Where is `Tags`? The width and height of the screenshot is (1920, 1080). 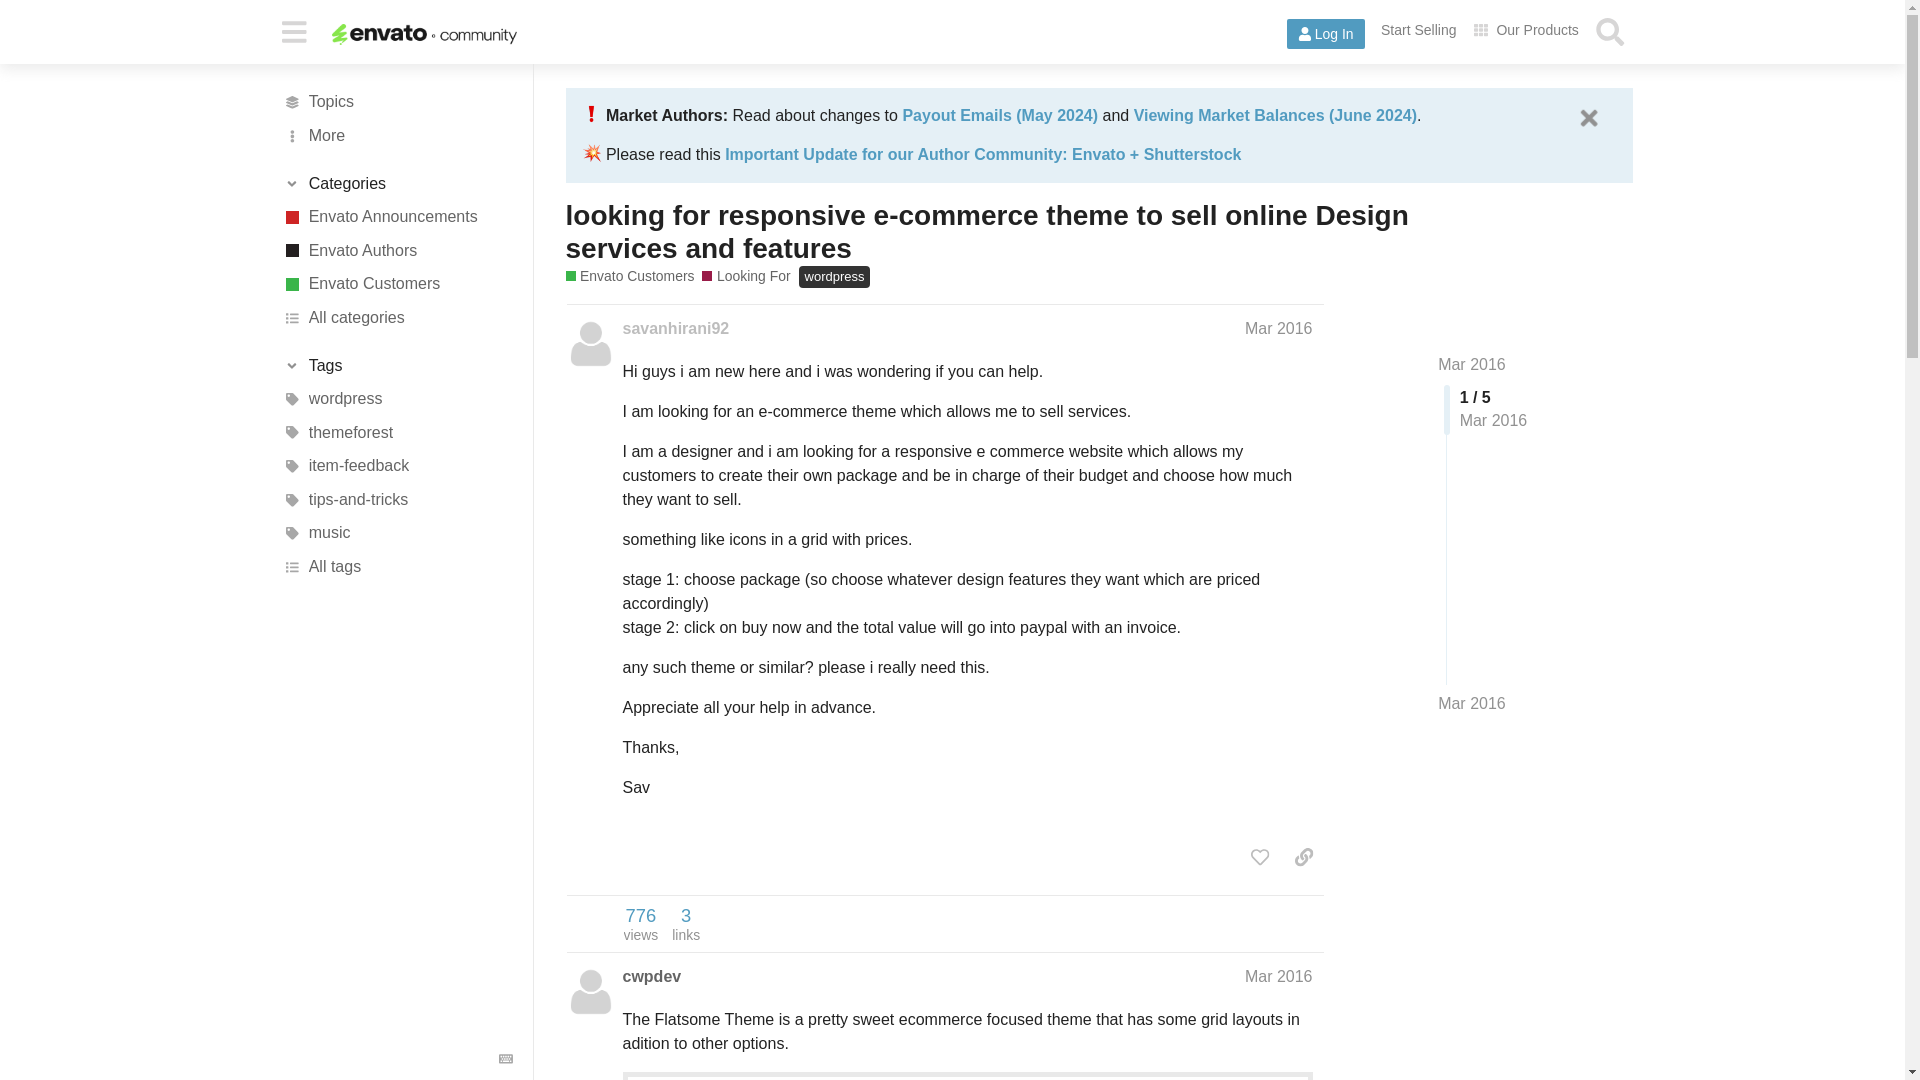 Tags is located at coordinates (397, 366).